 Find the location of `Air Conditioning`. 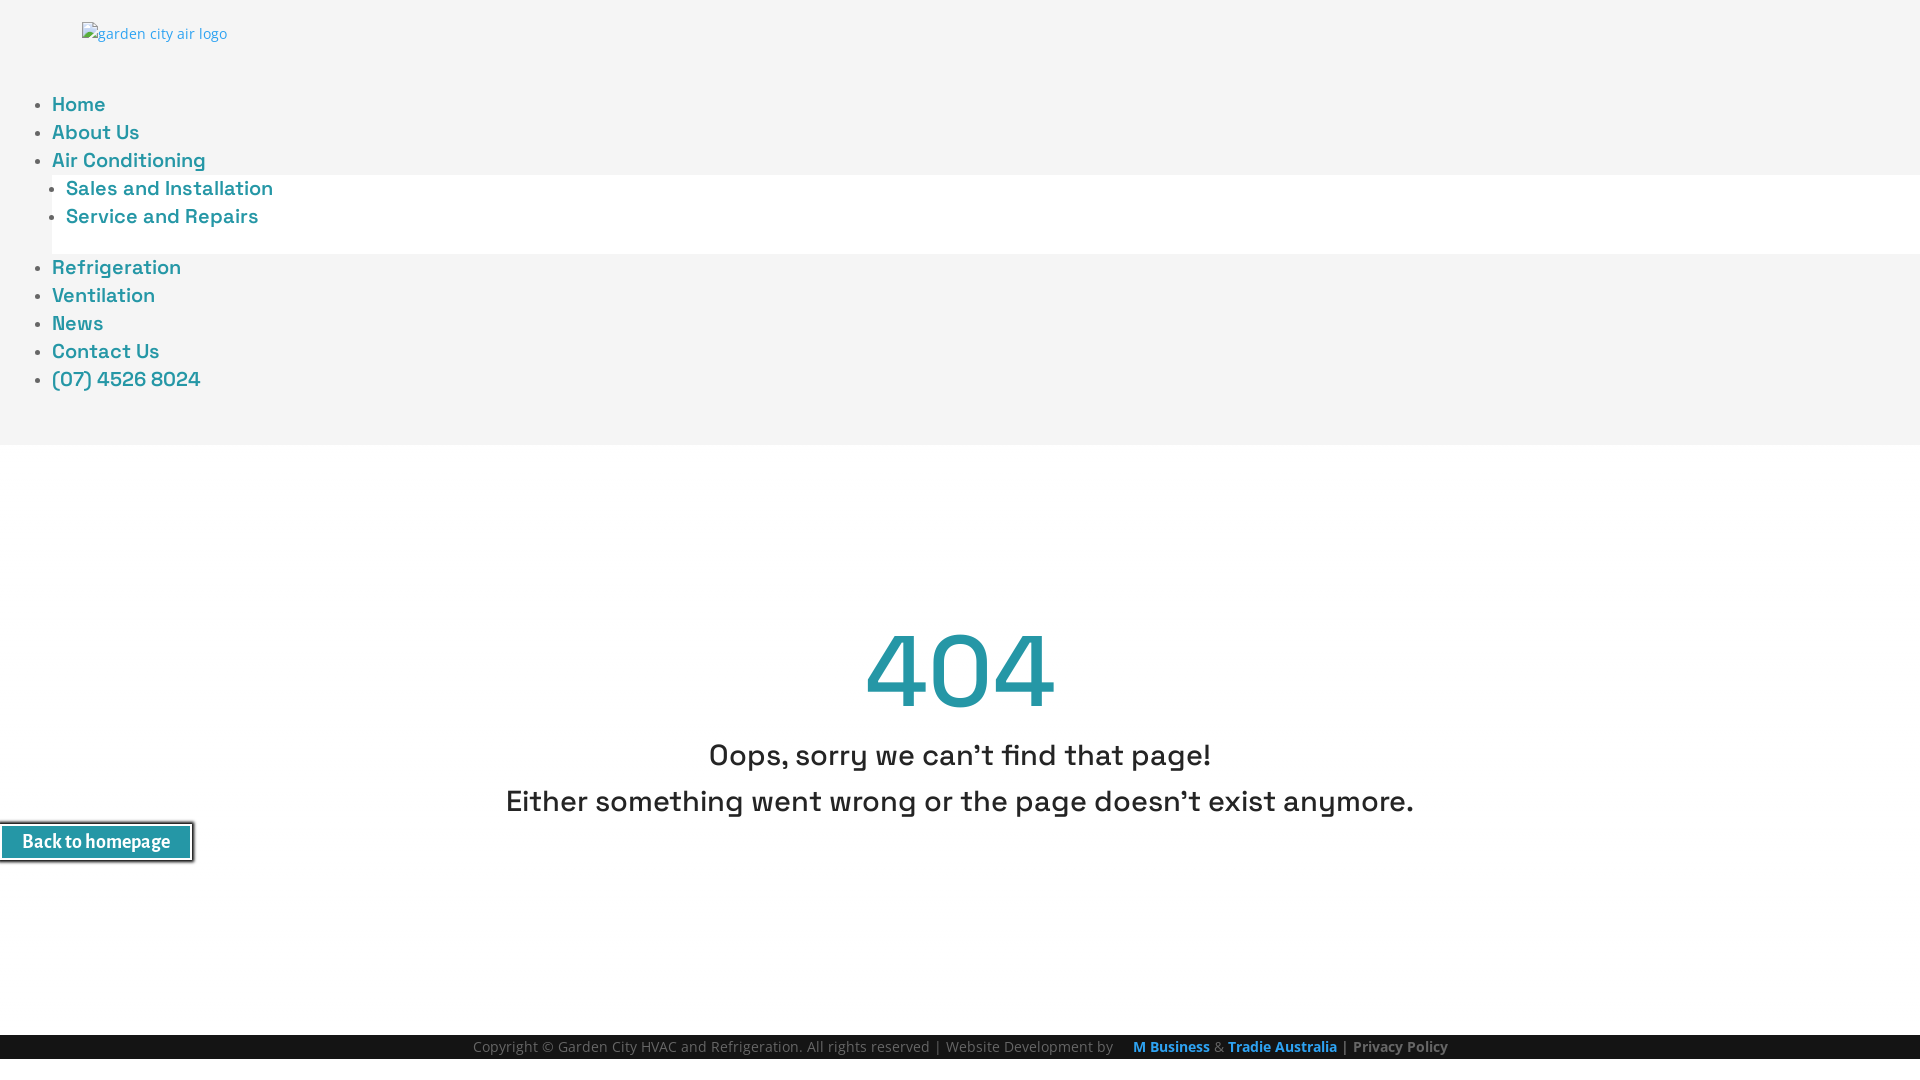

Air Conditioning is located at coordinates (129, 160).